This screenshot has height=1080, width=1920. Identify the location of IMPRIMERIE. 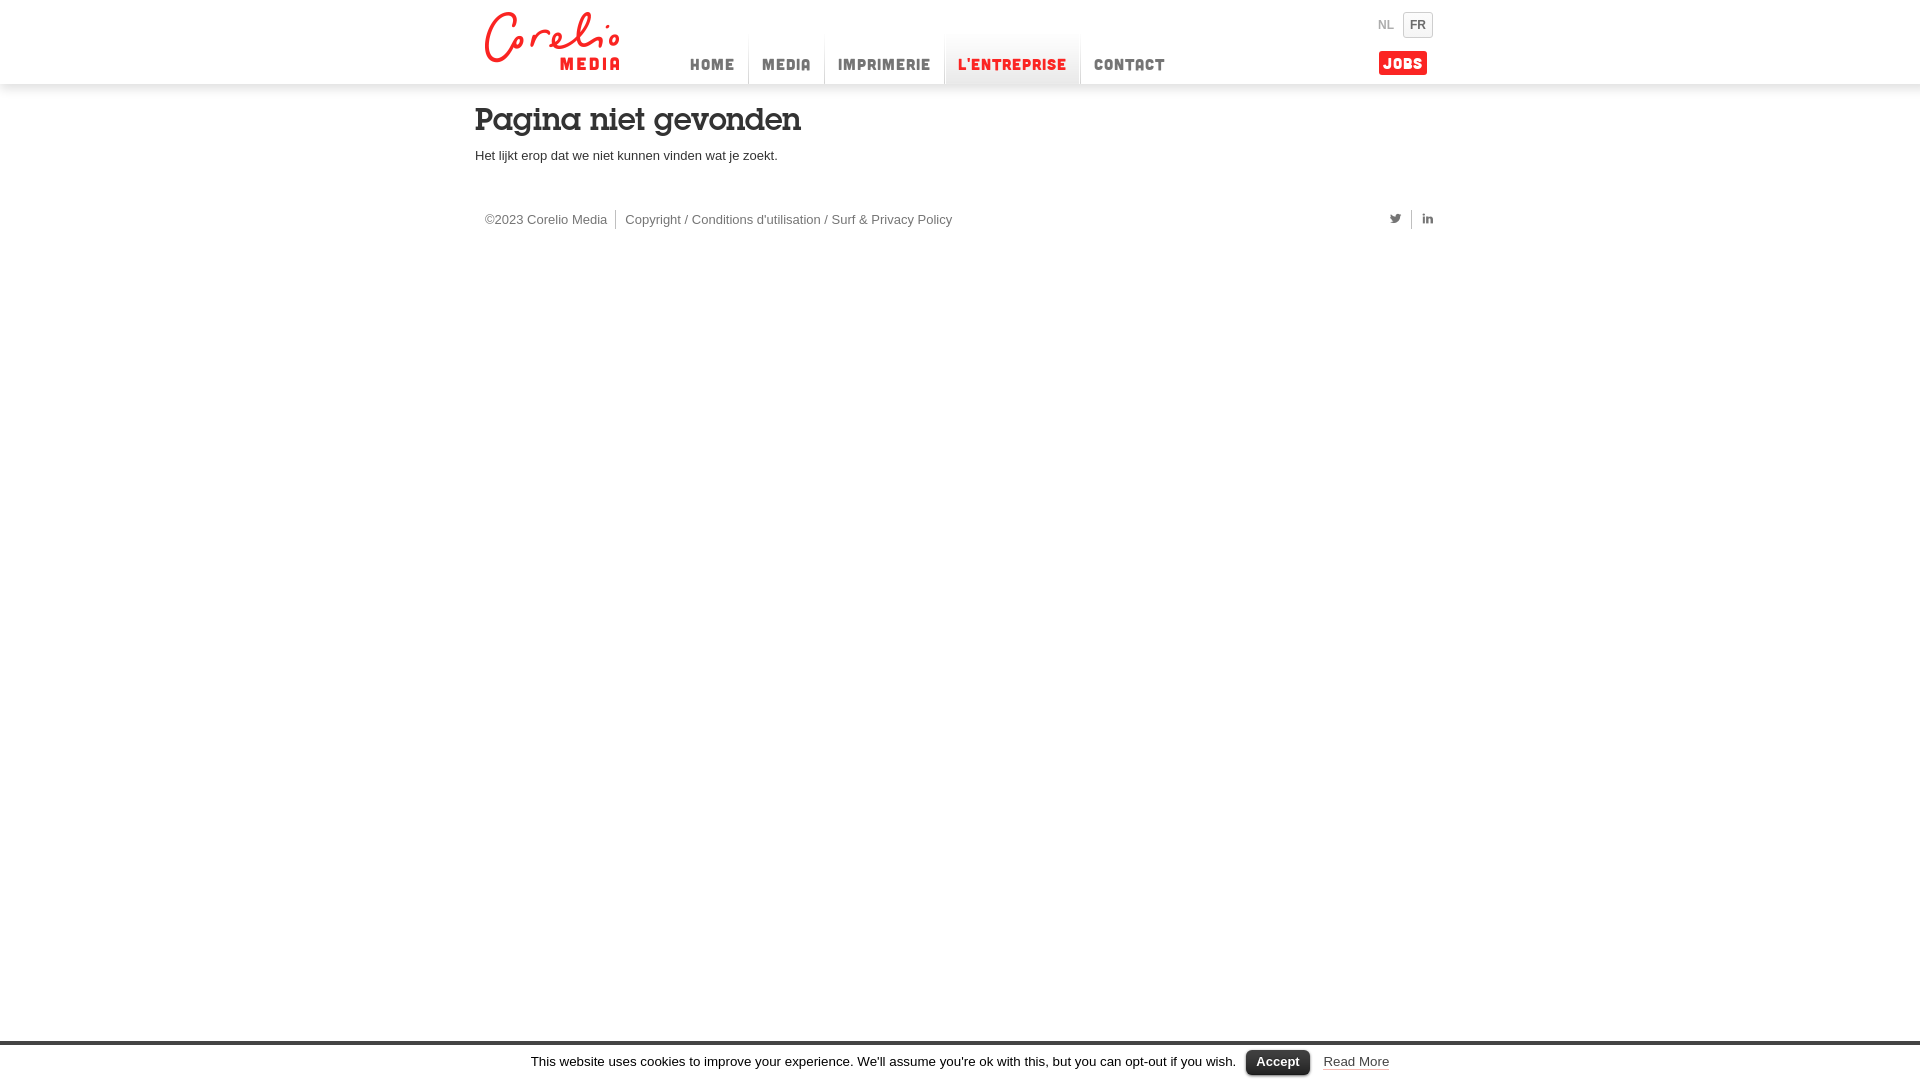
(884, 59).